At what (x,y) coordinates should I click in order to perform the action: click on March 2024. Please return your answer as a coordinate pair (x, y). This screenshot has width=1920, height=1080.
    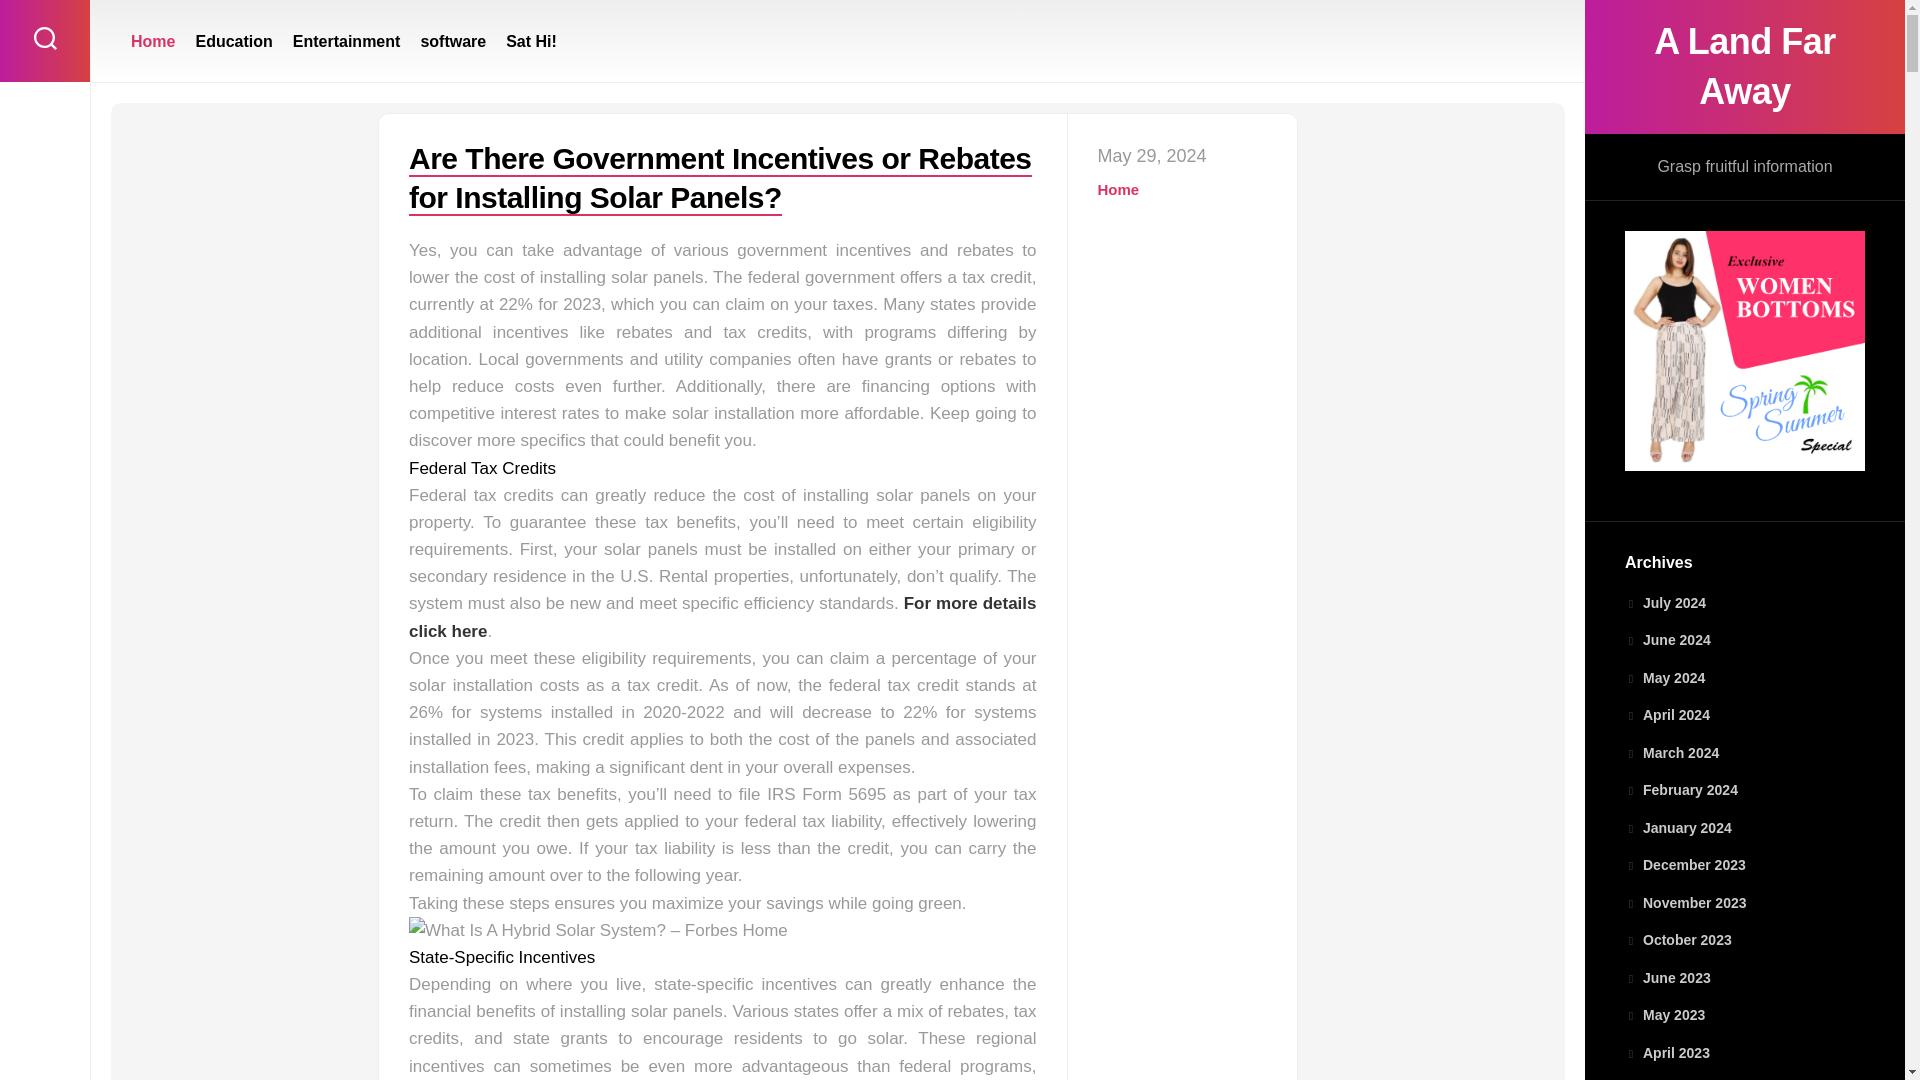
    Looking at the image, I should click on (1671, 753).